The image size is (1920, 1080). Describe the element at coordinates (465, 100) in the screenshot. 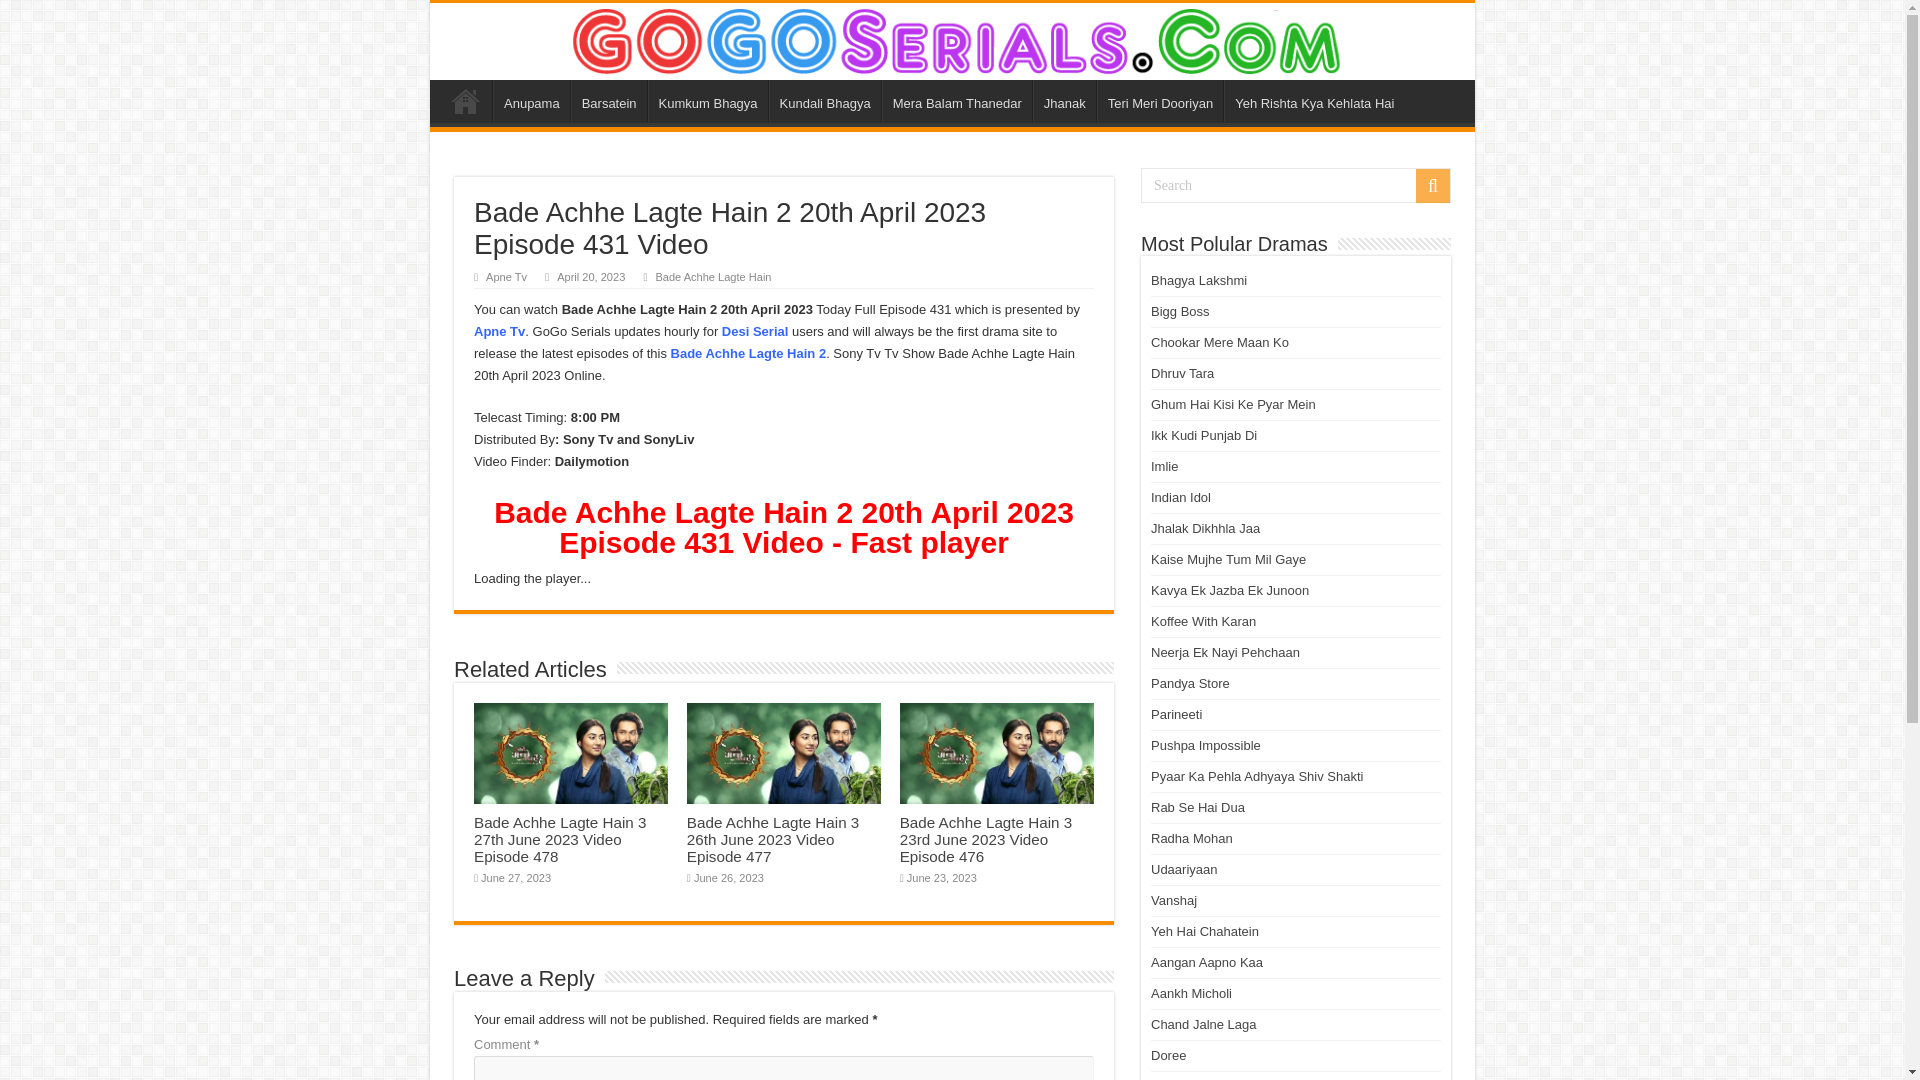

I see `Home` at that location.